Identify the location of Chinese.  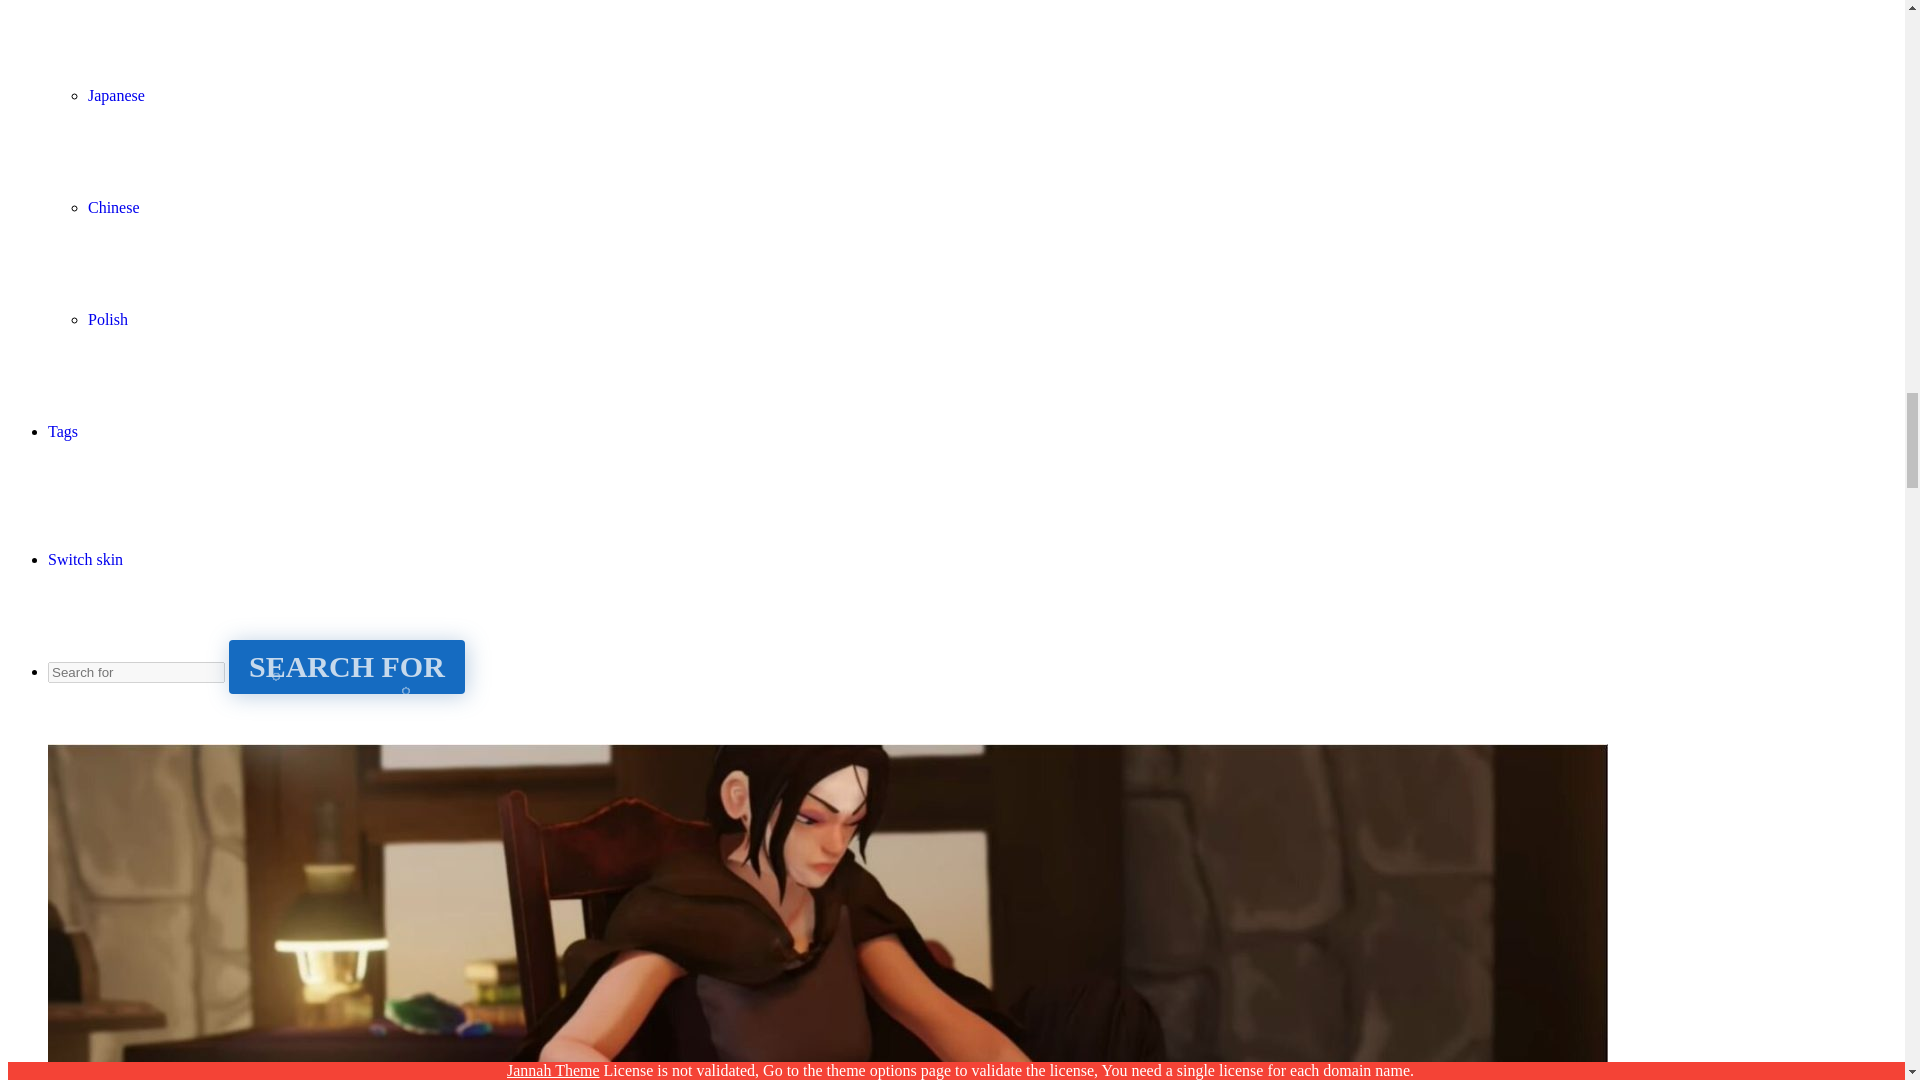
(114, 207).